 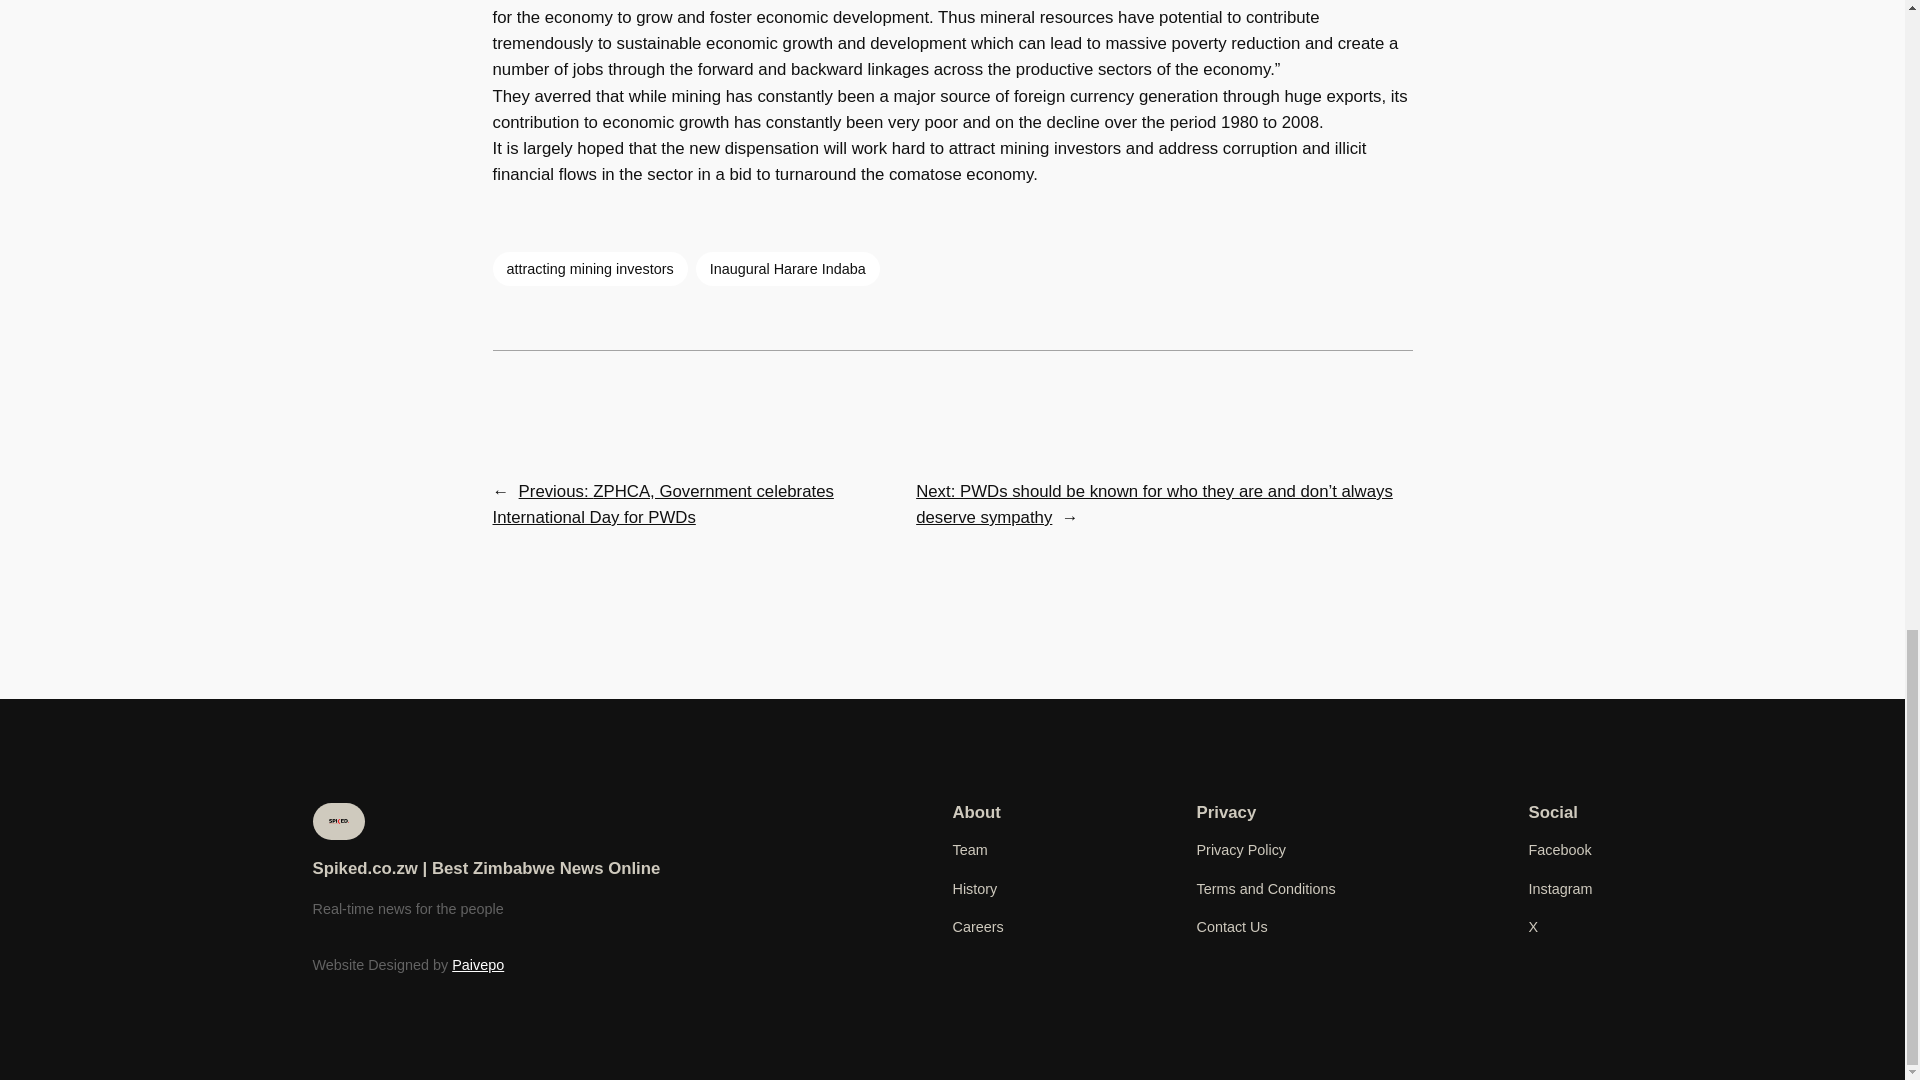 What do you see at coordinates (787, 268) in the screenshot?
I see `Inaugural Harare Indaba` at bounding box center [787, 268].